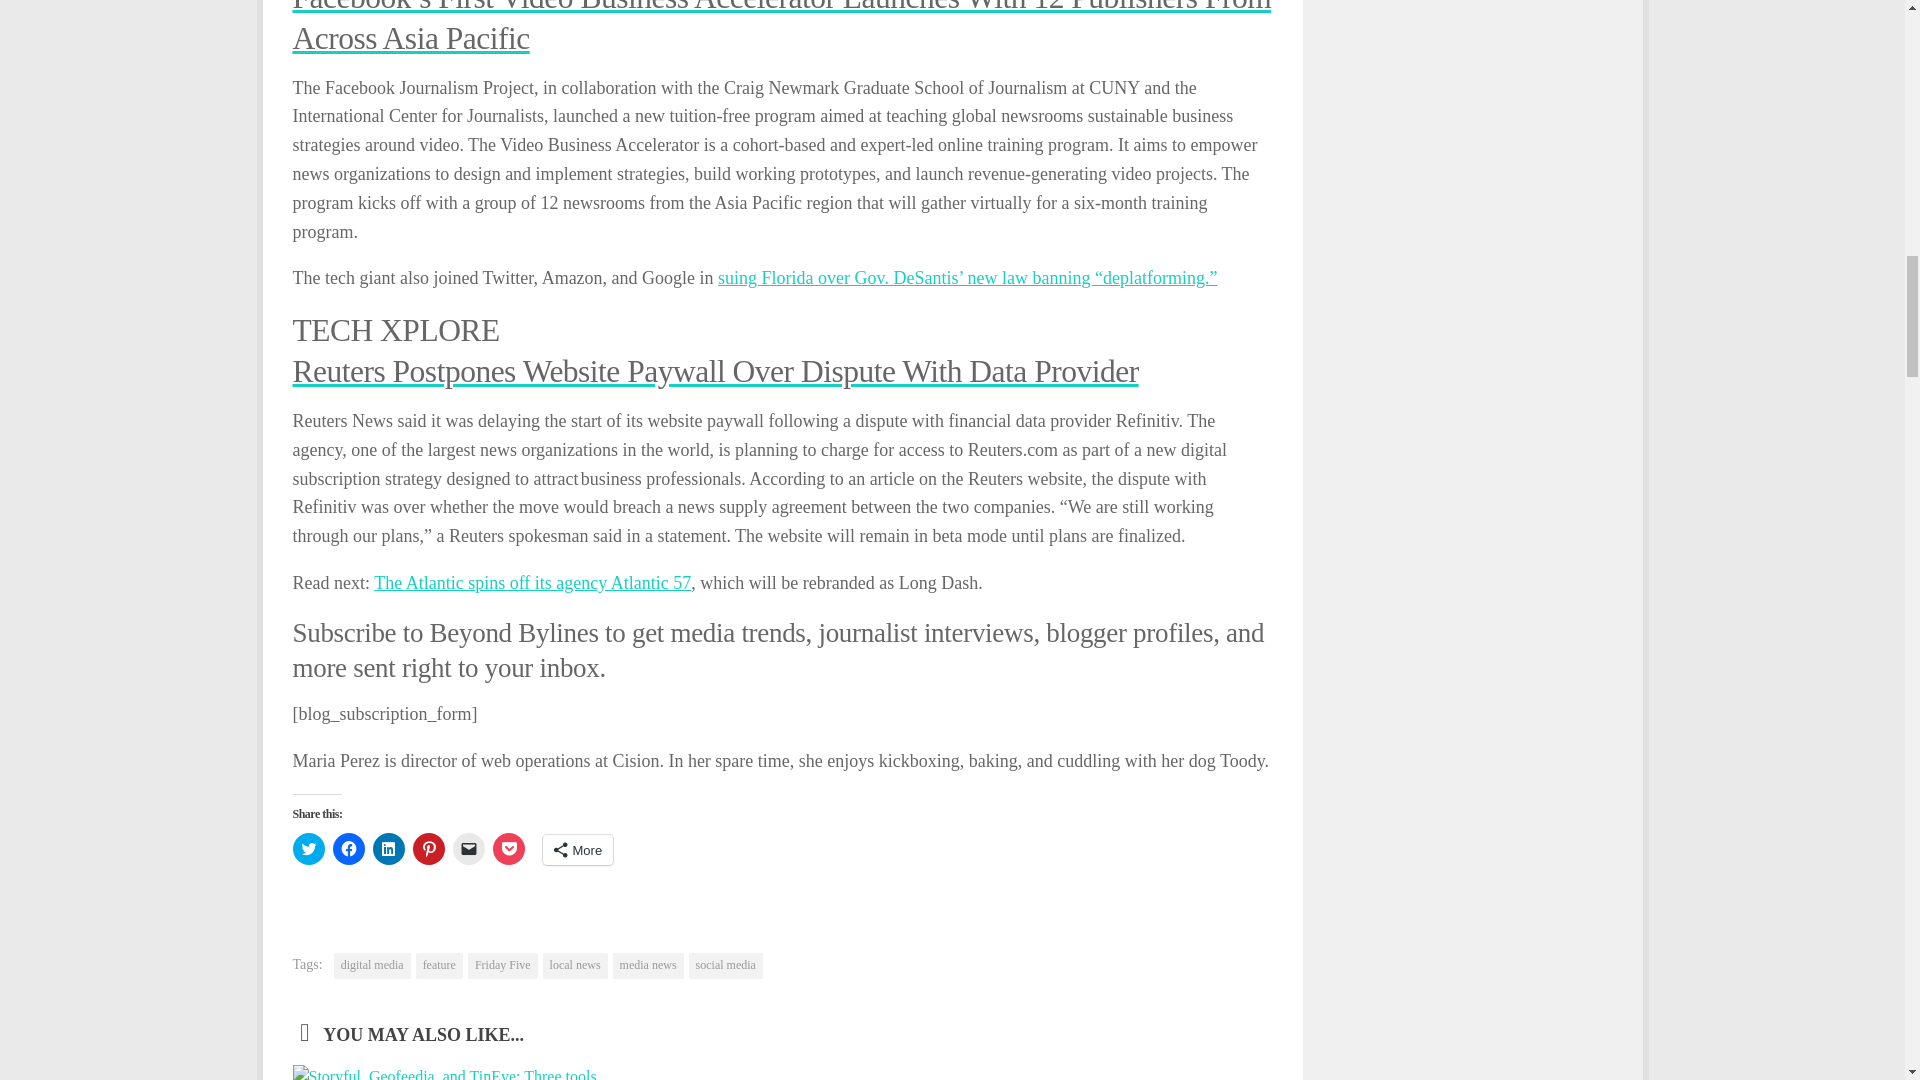 The height and width of the screenshot is (1080, 1920). What do you see at coordinates (388, 848) in the screenshot?
I see `Click to share on LinkedIn` at bounding box center [388, 848].